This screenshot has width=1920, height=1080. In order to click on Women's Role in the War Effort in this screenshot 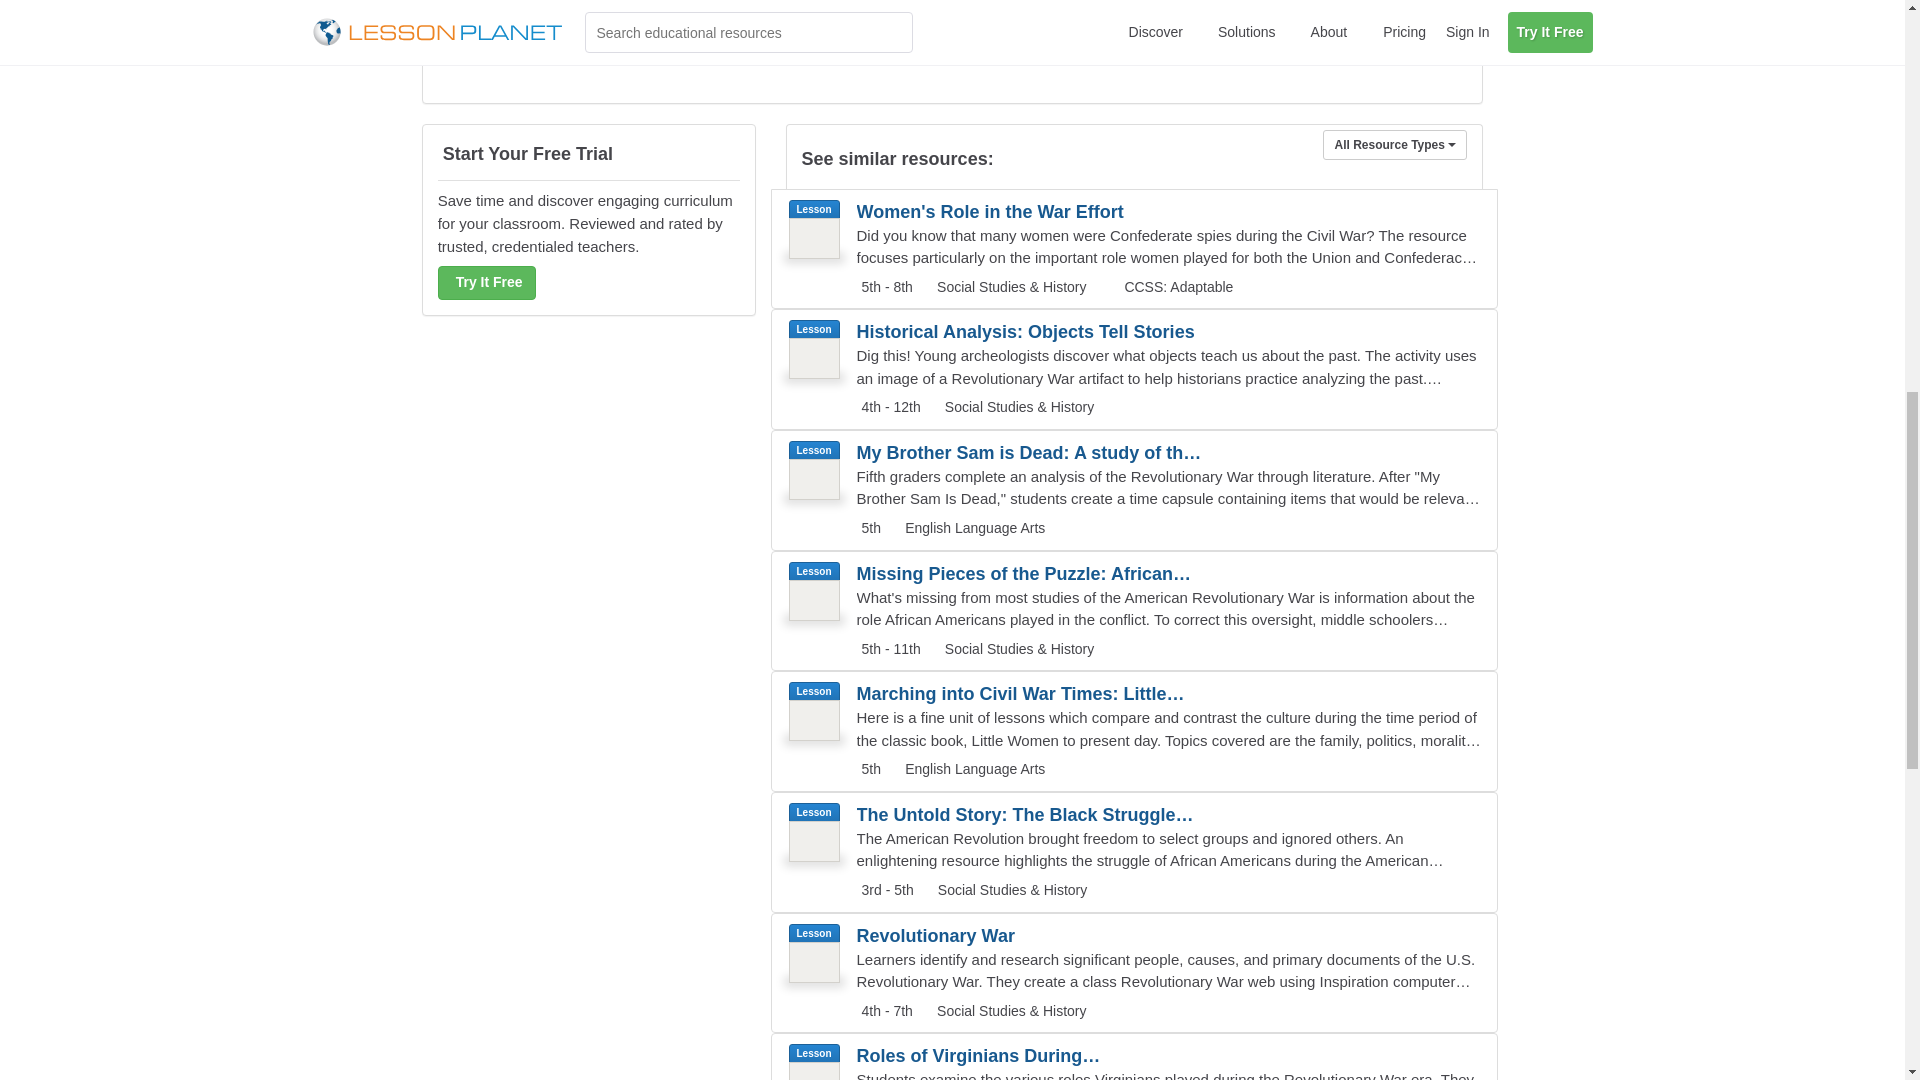, I will do `click(1030, 211)`.